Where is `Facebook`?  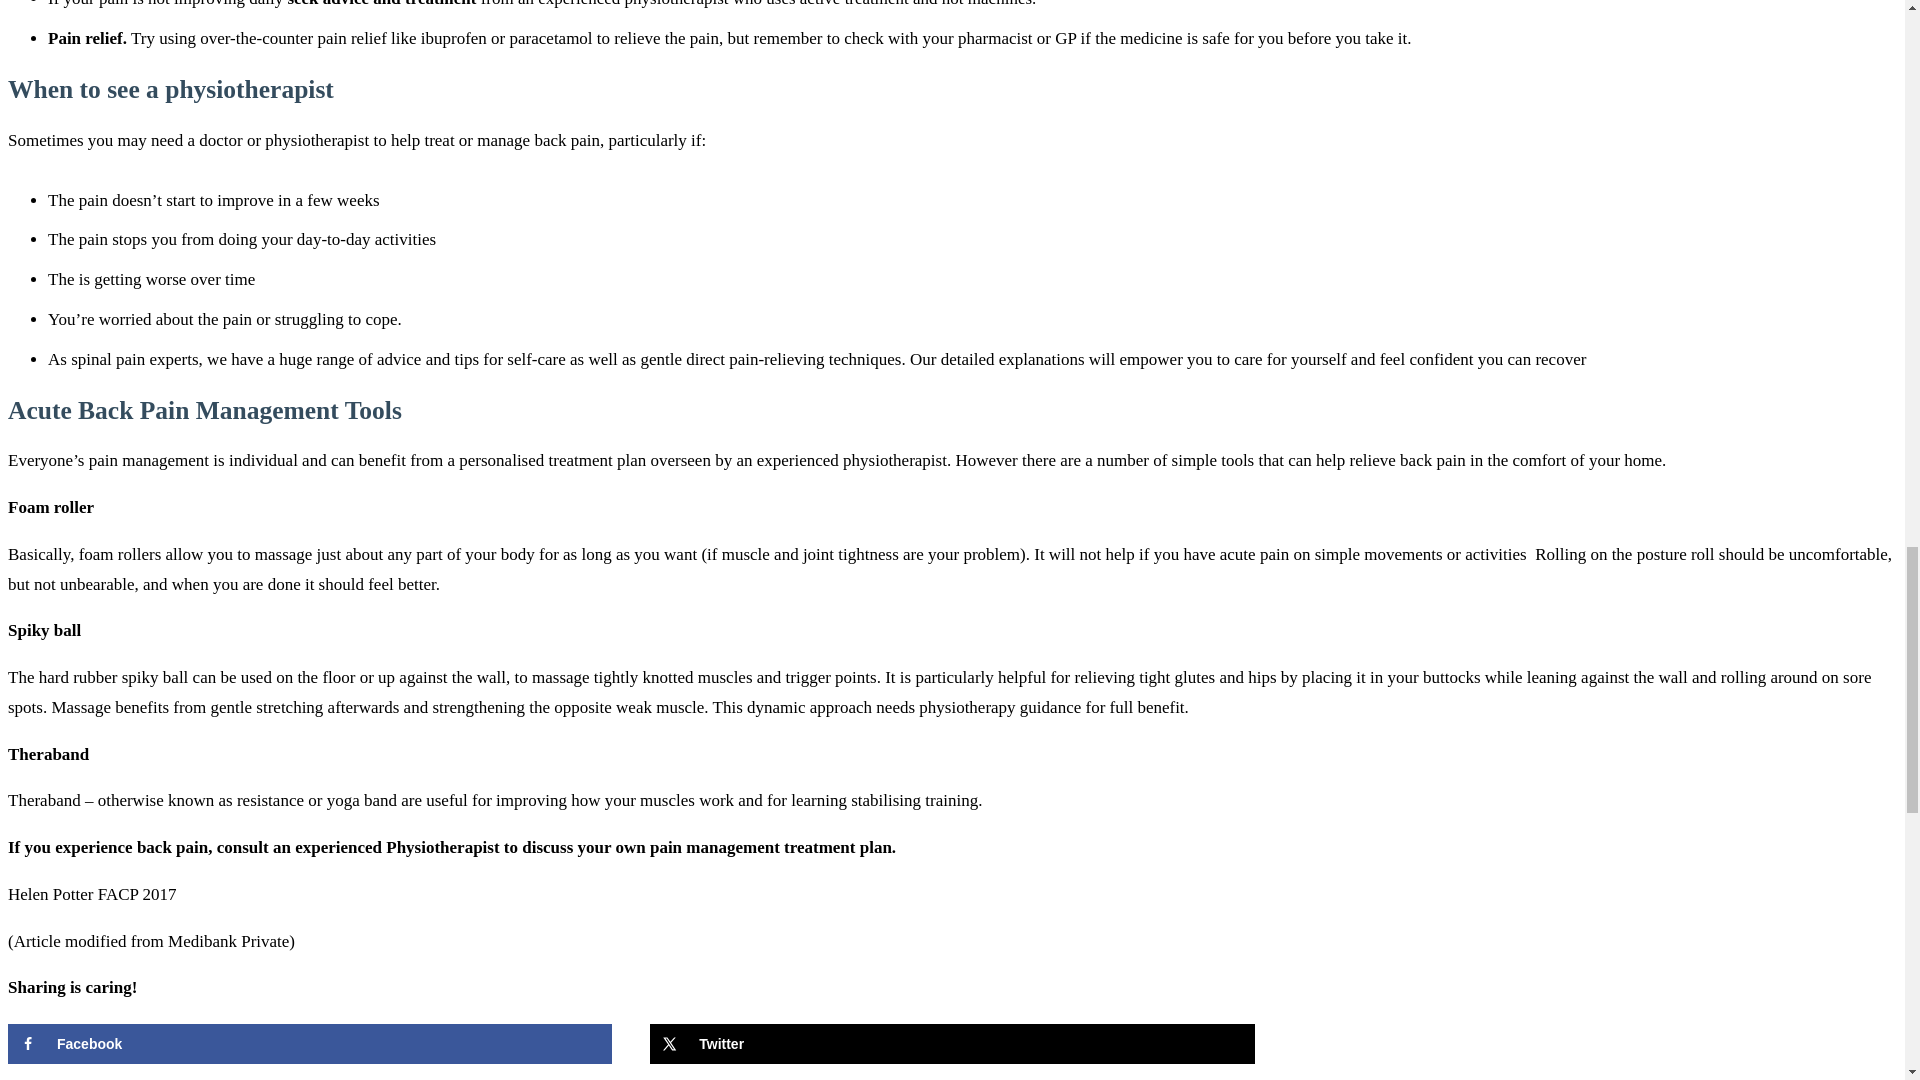 Facebook is located at coordinates (310, 1043).